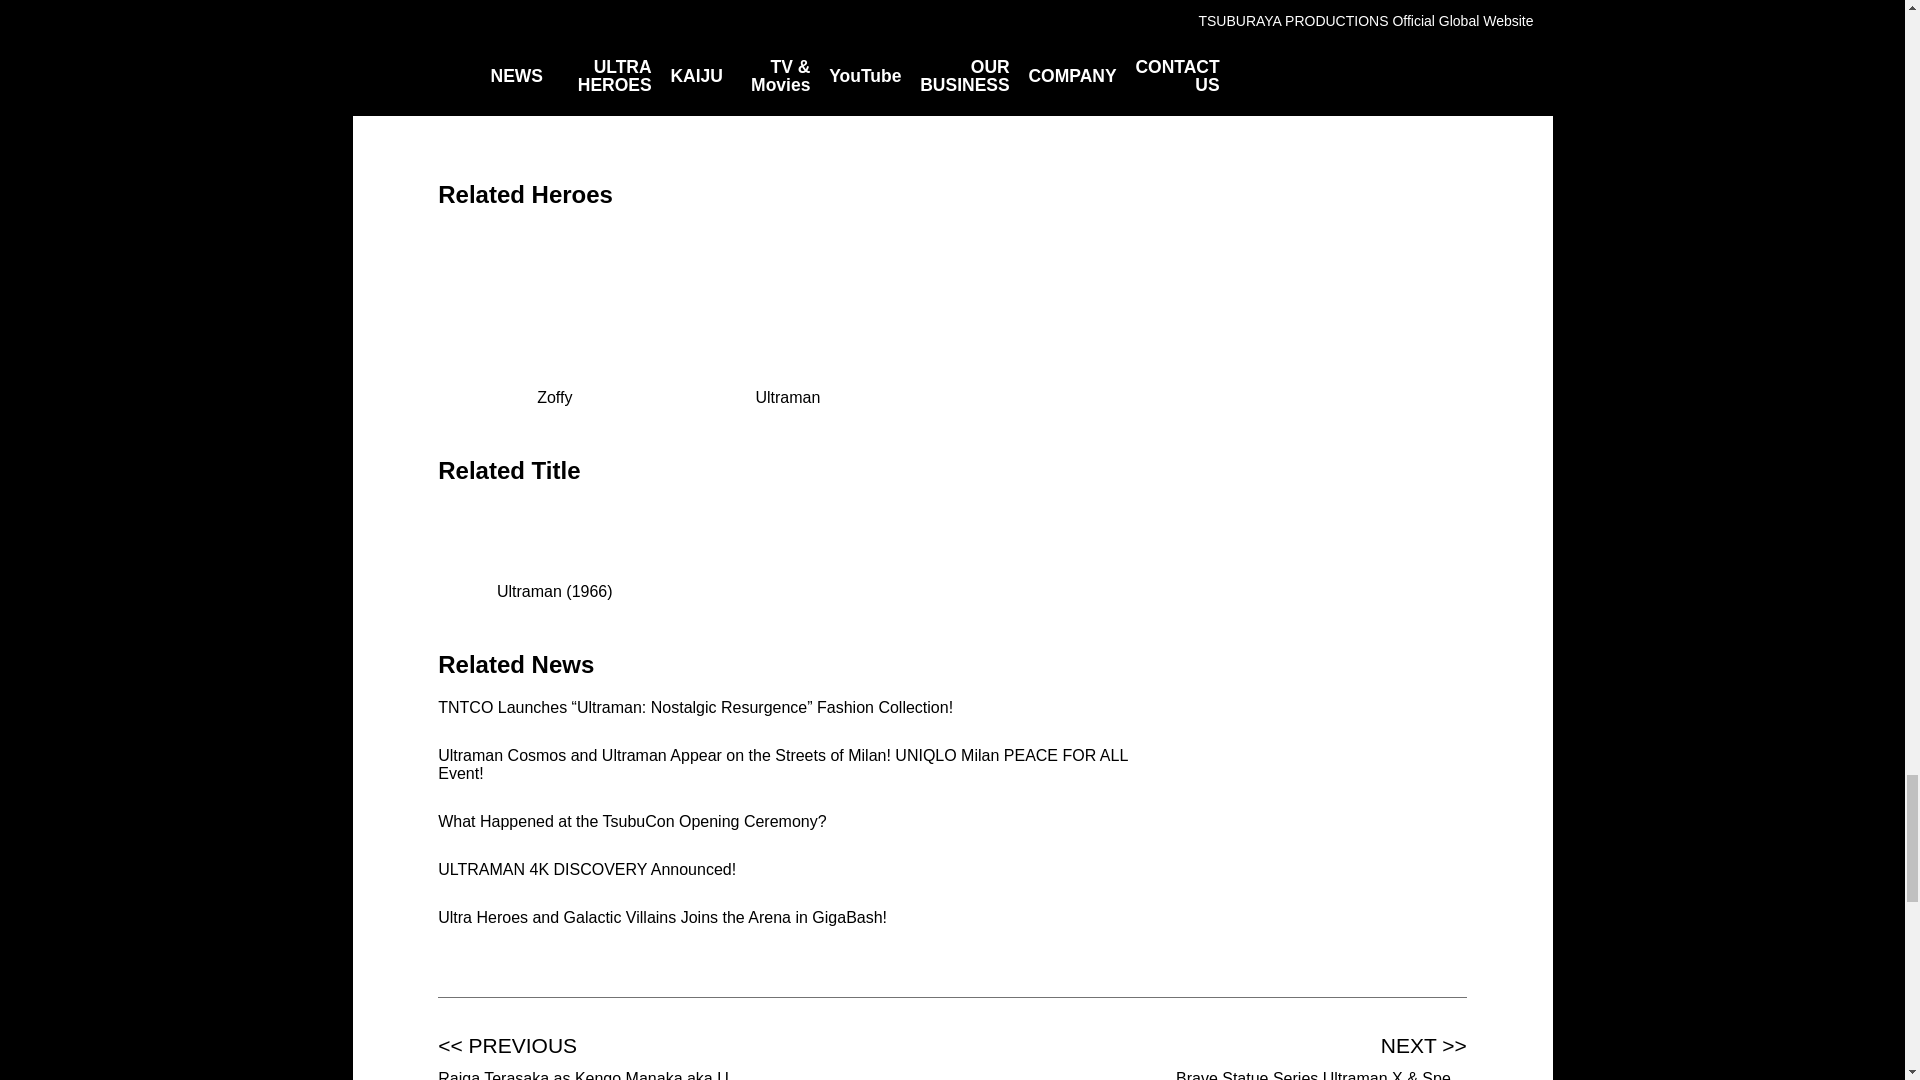  Describe the element at coordinates (554, 389) in the screenshot. I see `Zoffy` at that location.